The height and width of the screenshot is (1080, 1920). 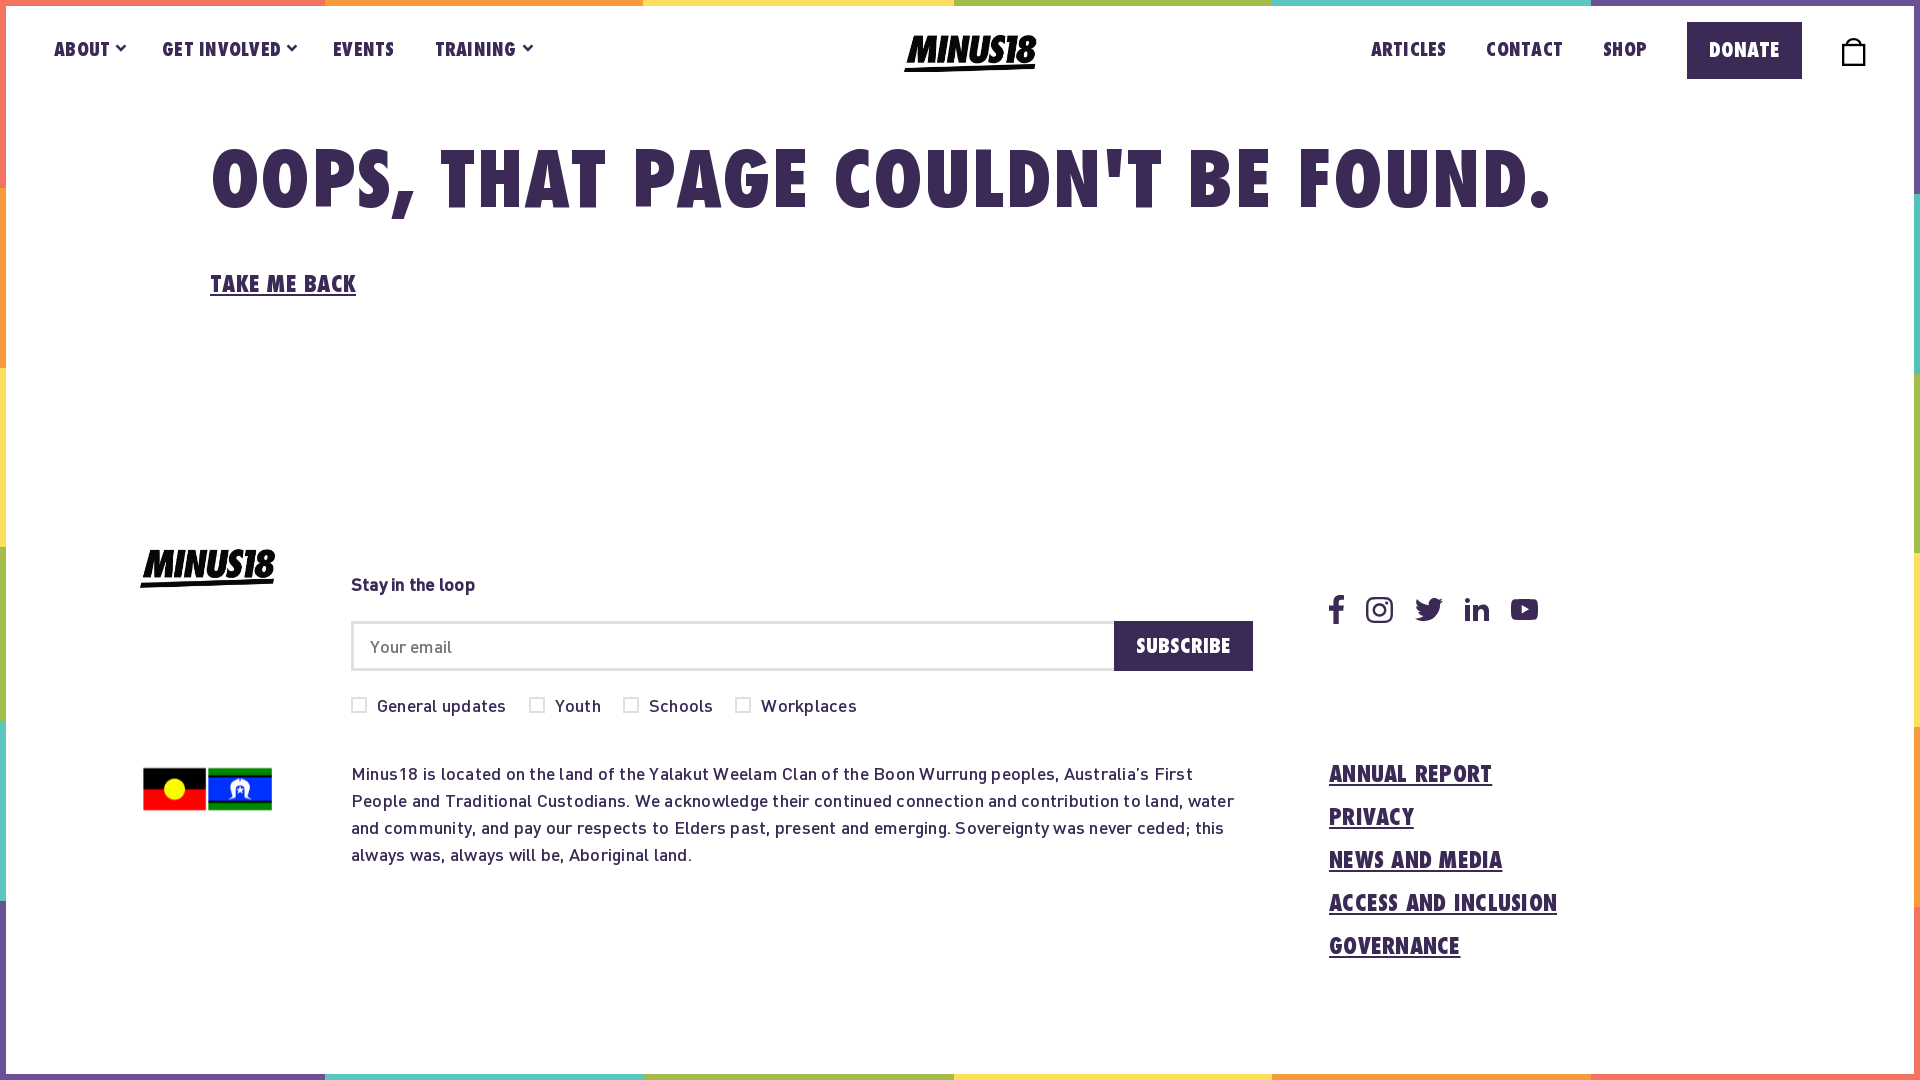 What do you see at coordinates (1524, 50) in the screenshot?
I see `CONTACT` at bounding box center [1524, 50].